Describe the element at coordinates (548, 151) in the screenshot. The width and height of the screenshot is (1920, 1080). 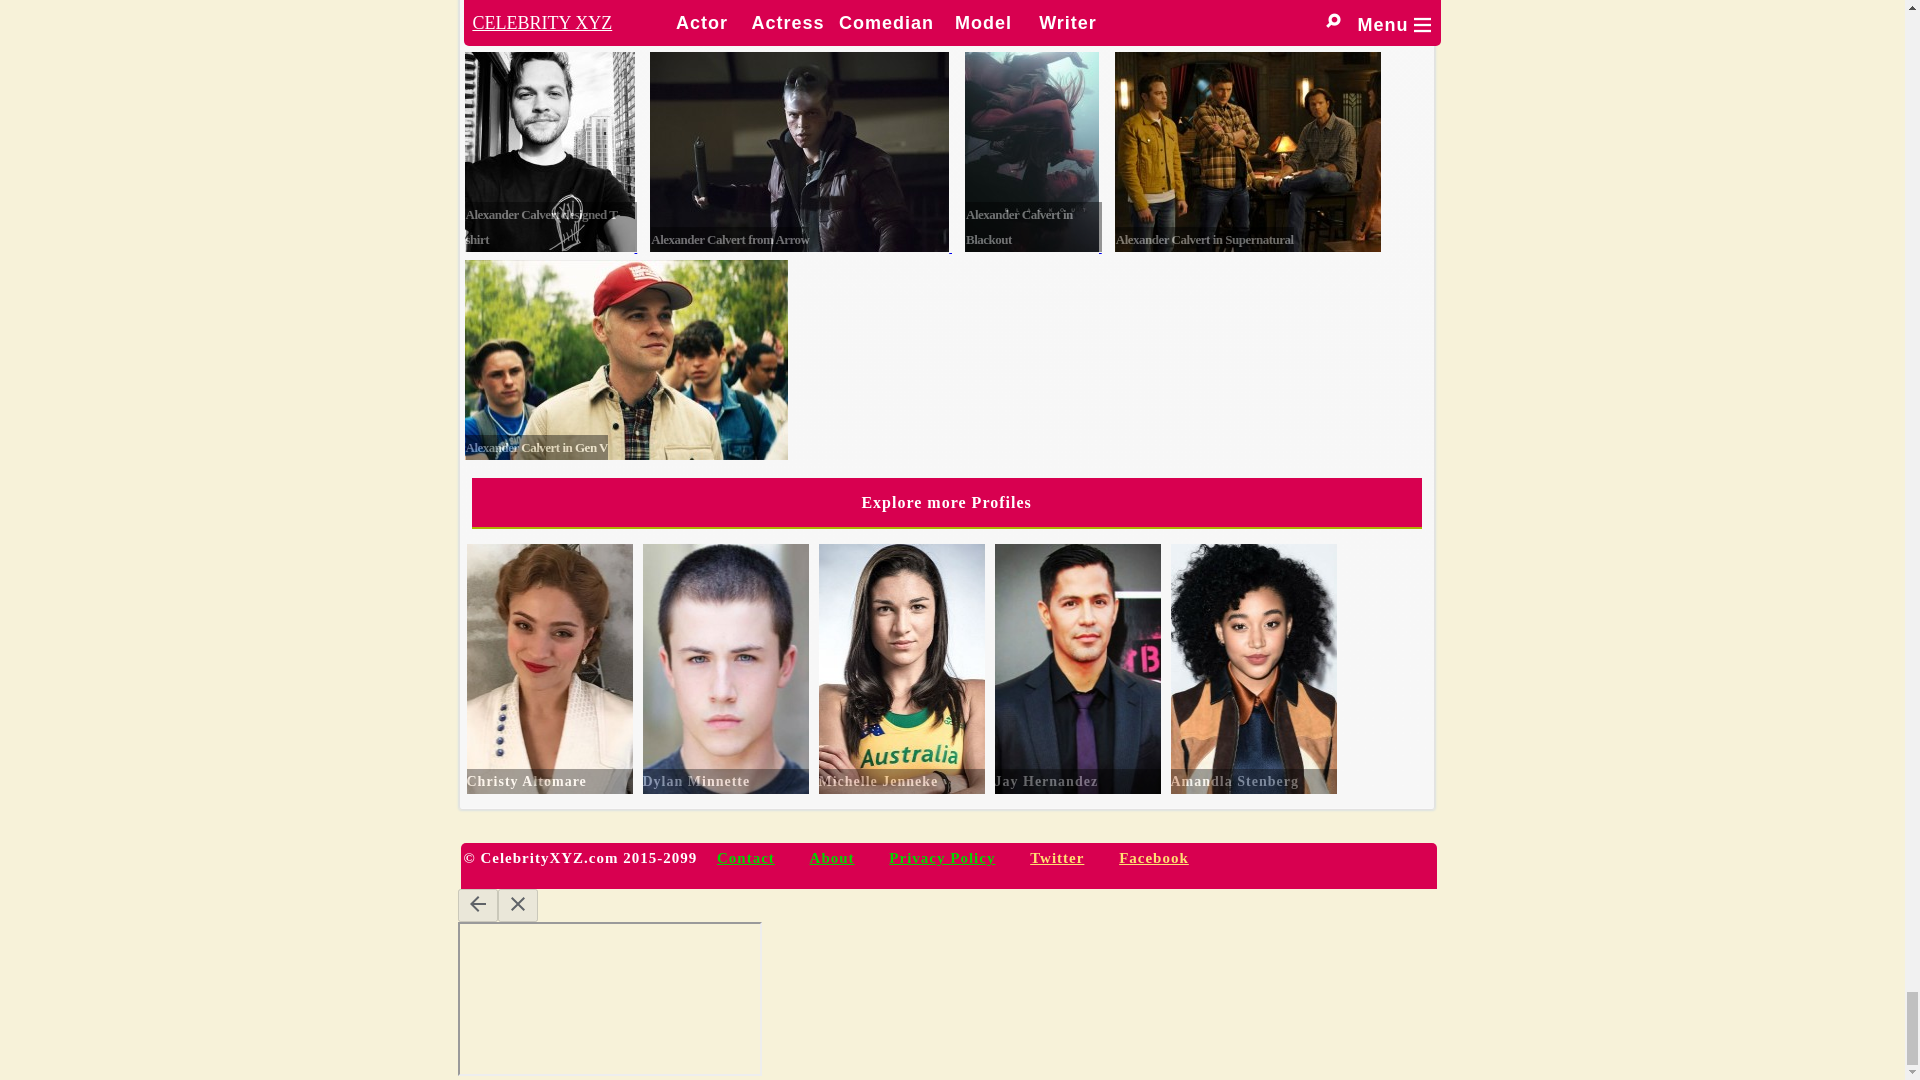
I see `Alexander Calvert designed T-shirt` at that location.